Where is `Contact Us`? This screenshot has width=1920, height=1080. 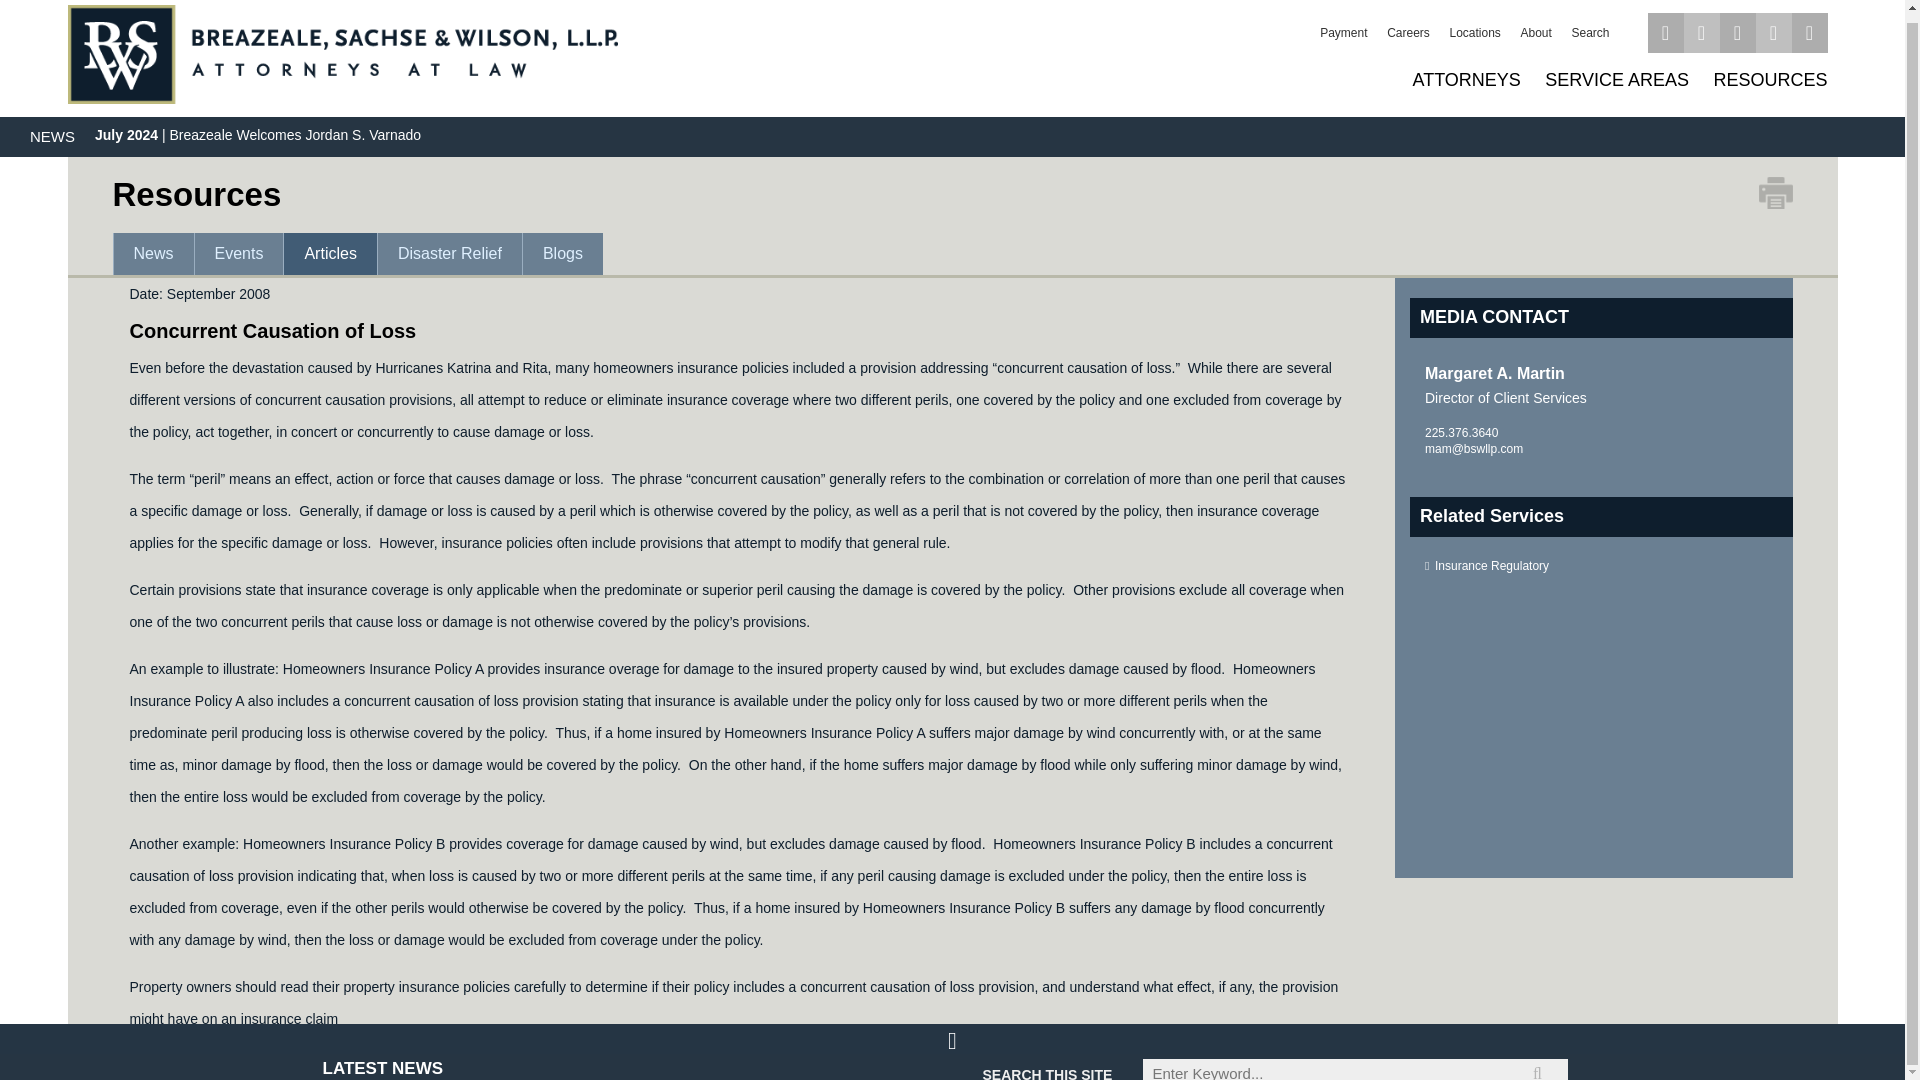 Contact Us is located at coordinates (1809, 32).